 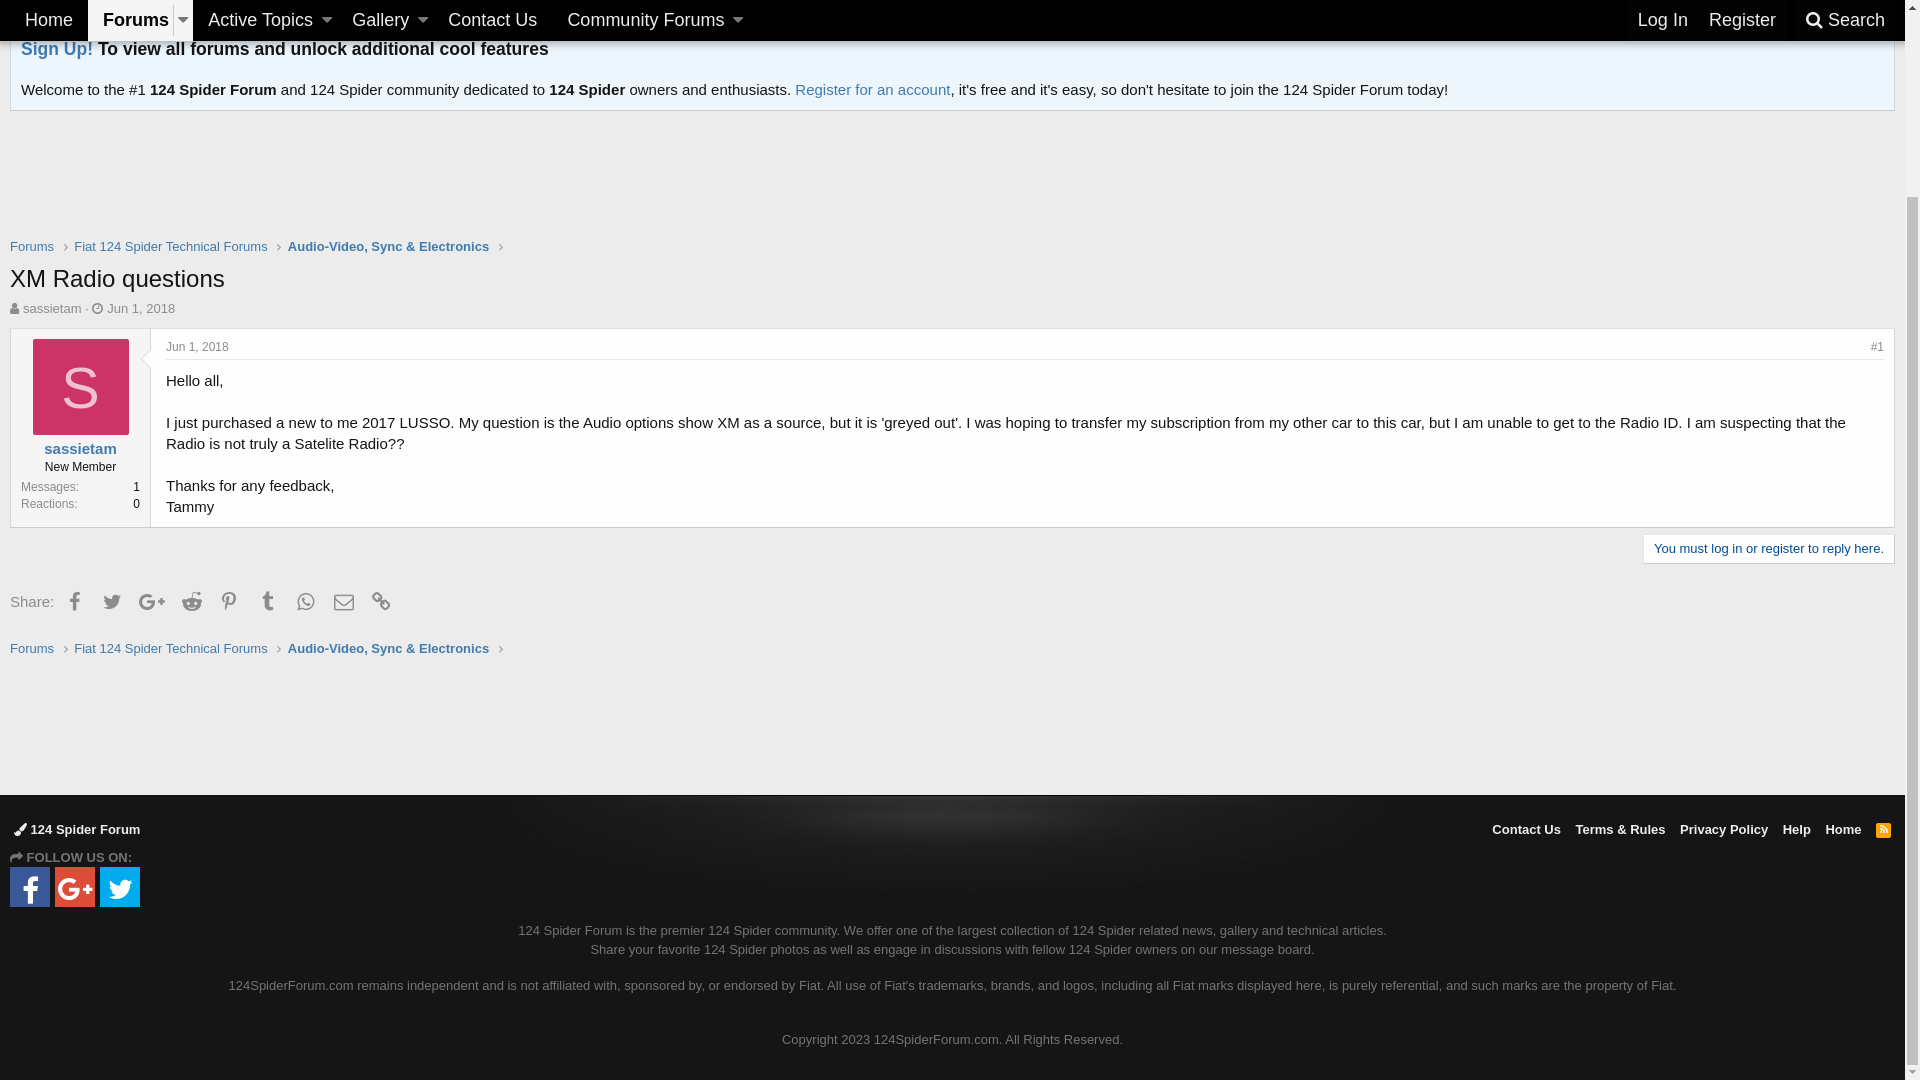 I want to click on #1, so click(x=1878, y=574).